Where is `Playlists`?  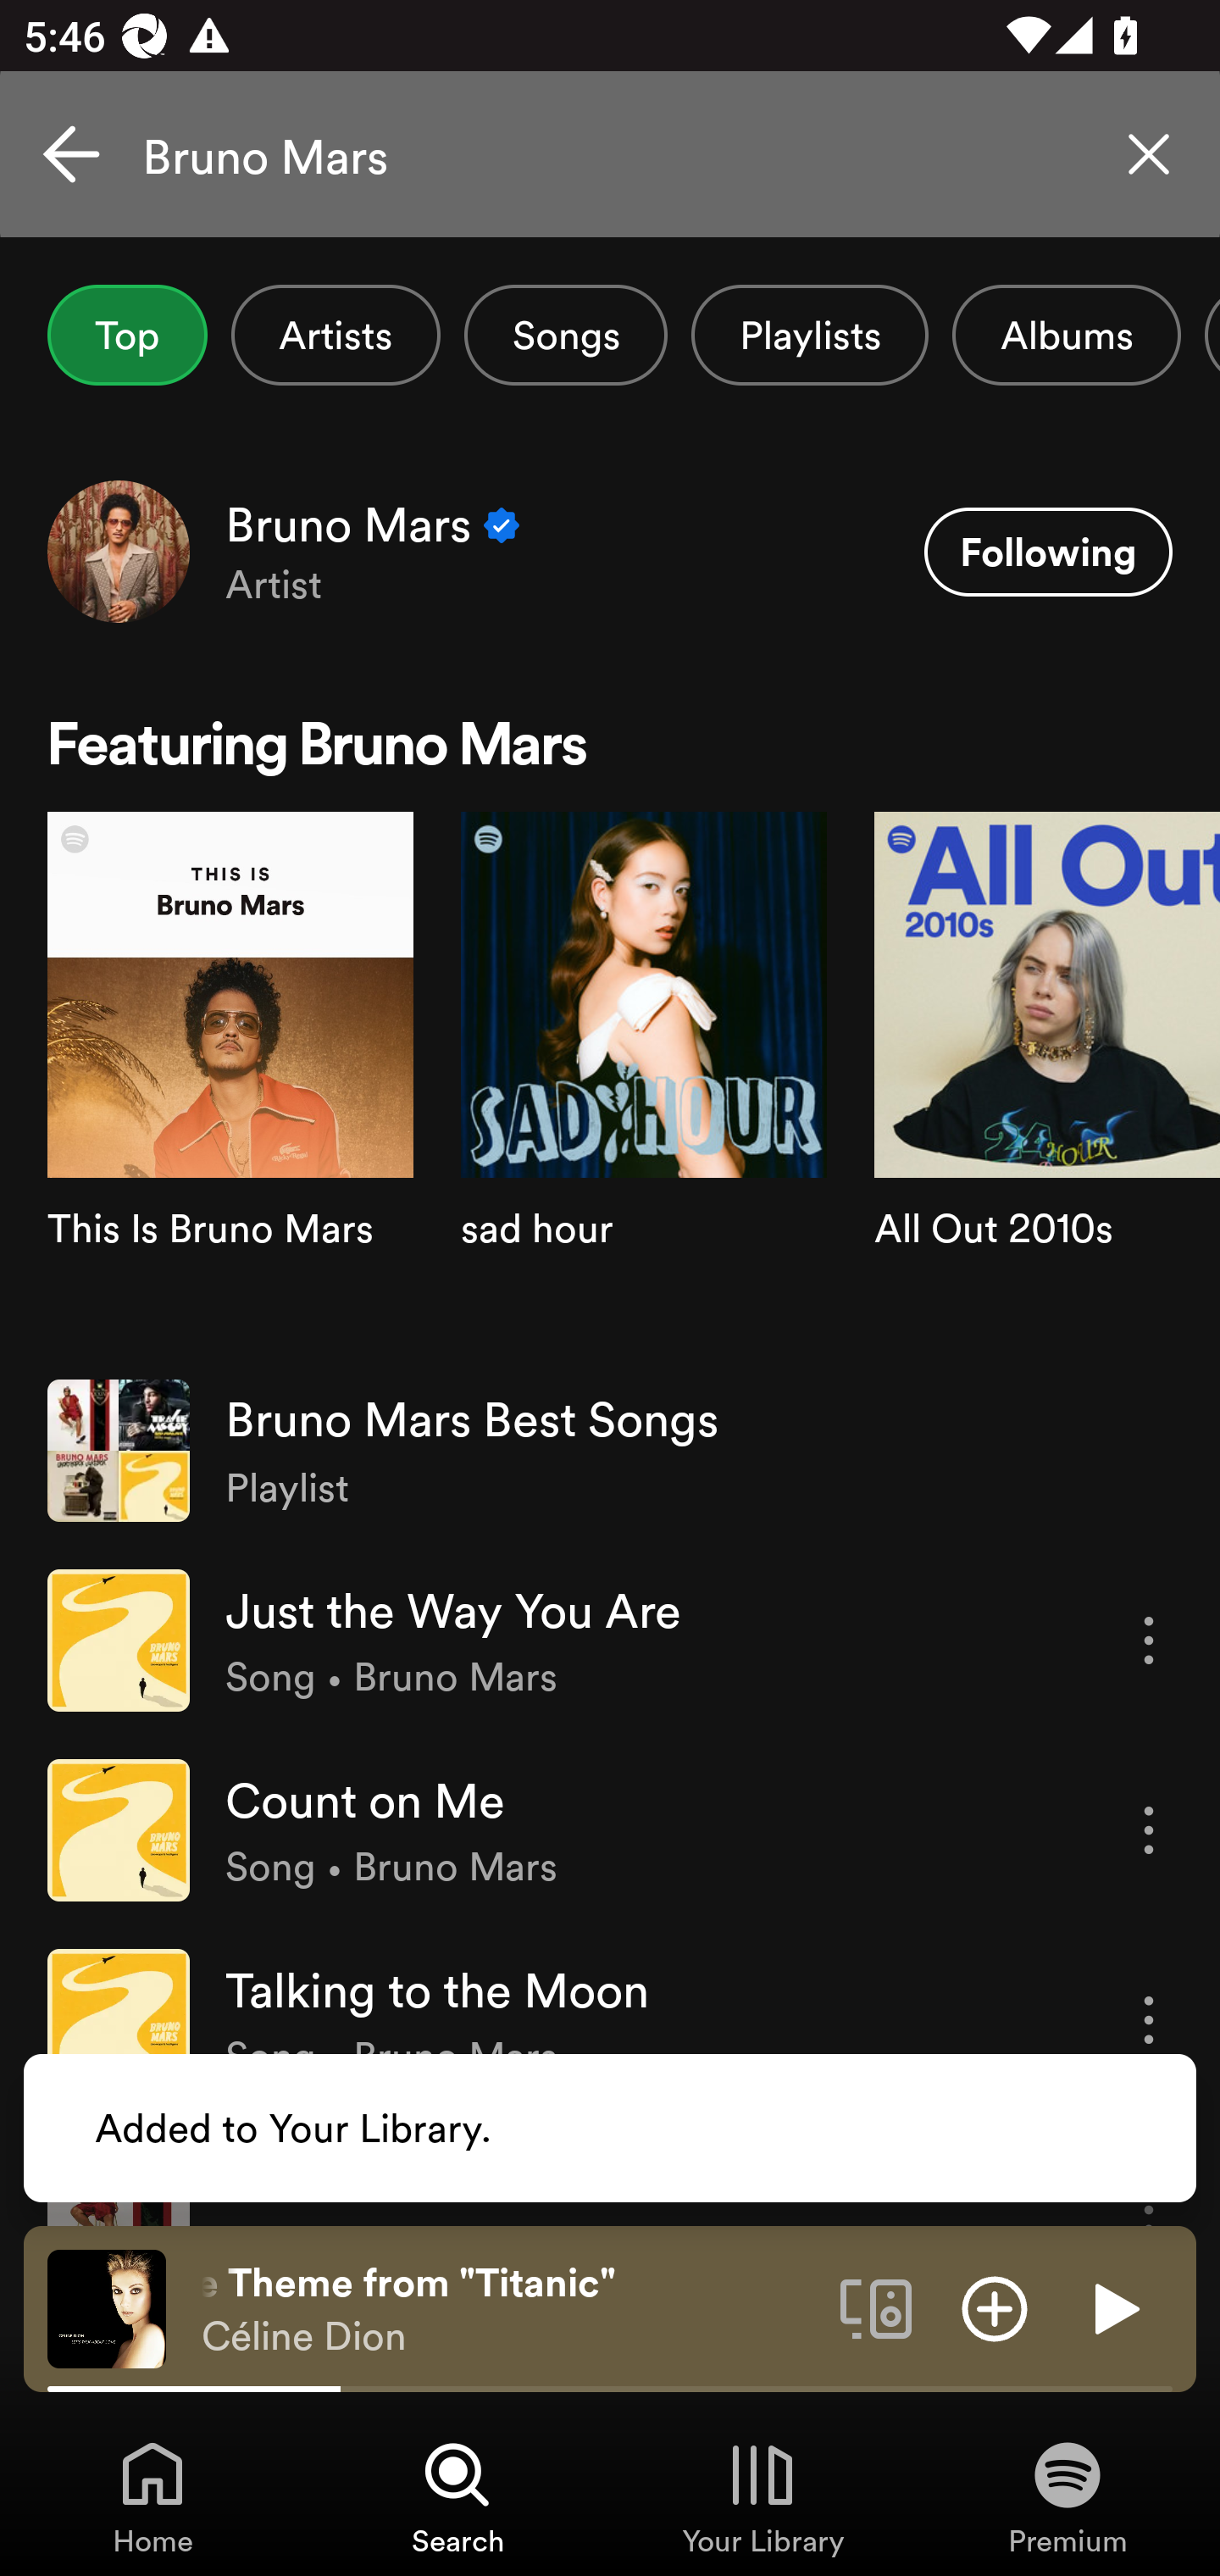 Playlists is located at coordinates (810, 335).